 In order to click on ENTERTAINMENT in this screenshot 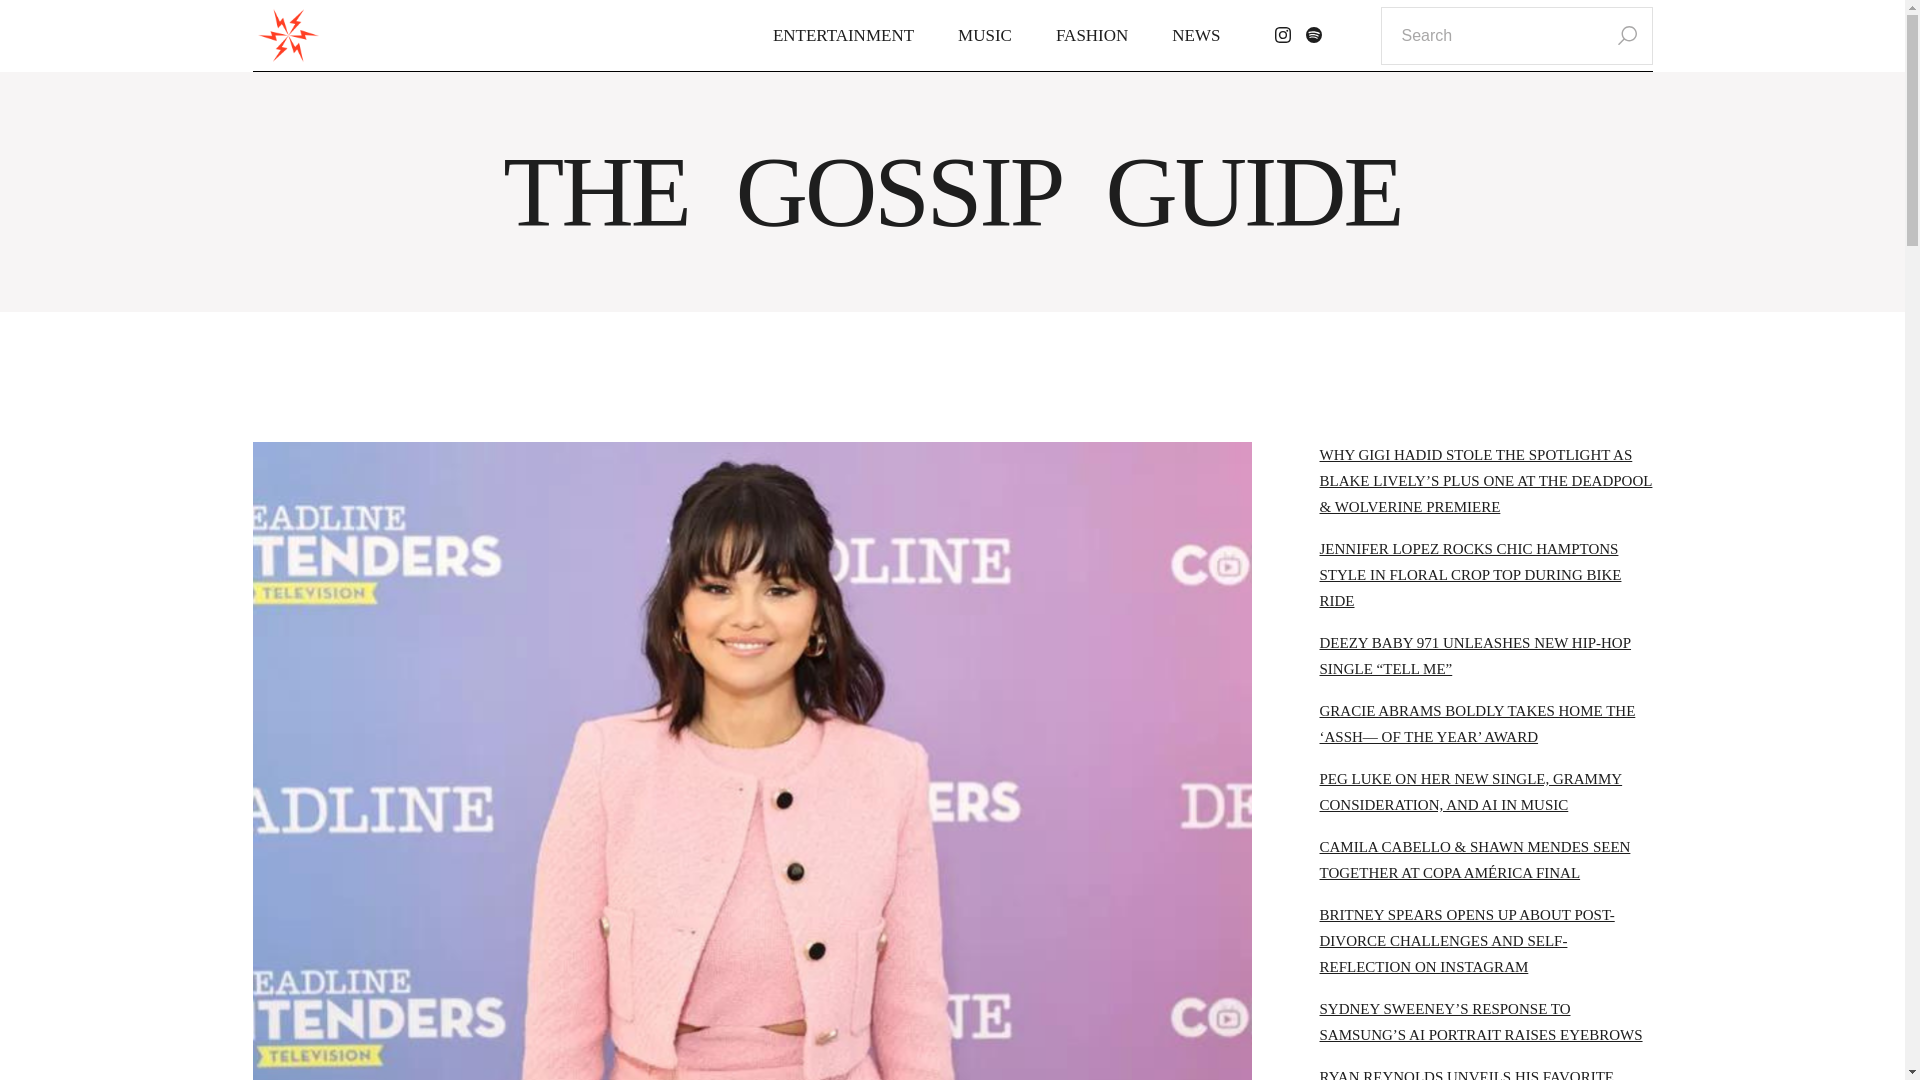, I will do `click(842, 36)`.